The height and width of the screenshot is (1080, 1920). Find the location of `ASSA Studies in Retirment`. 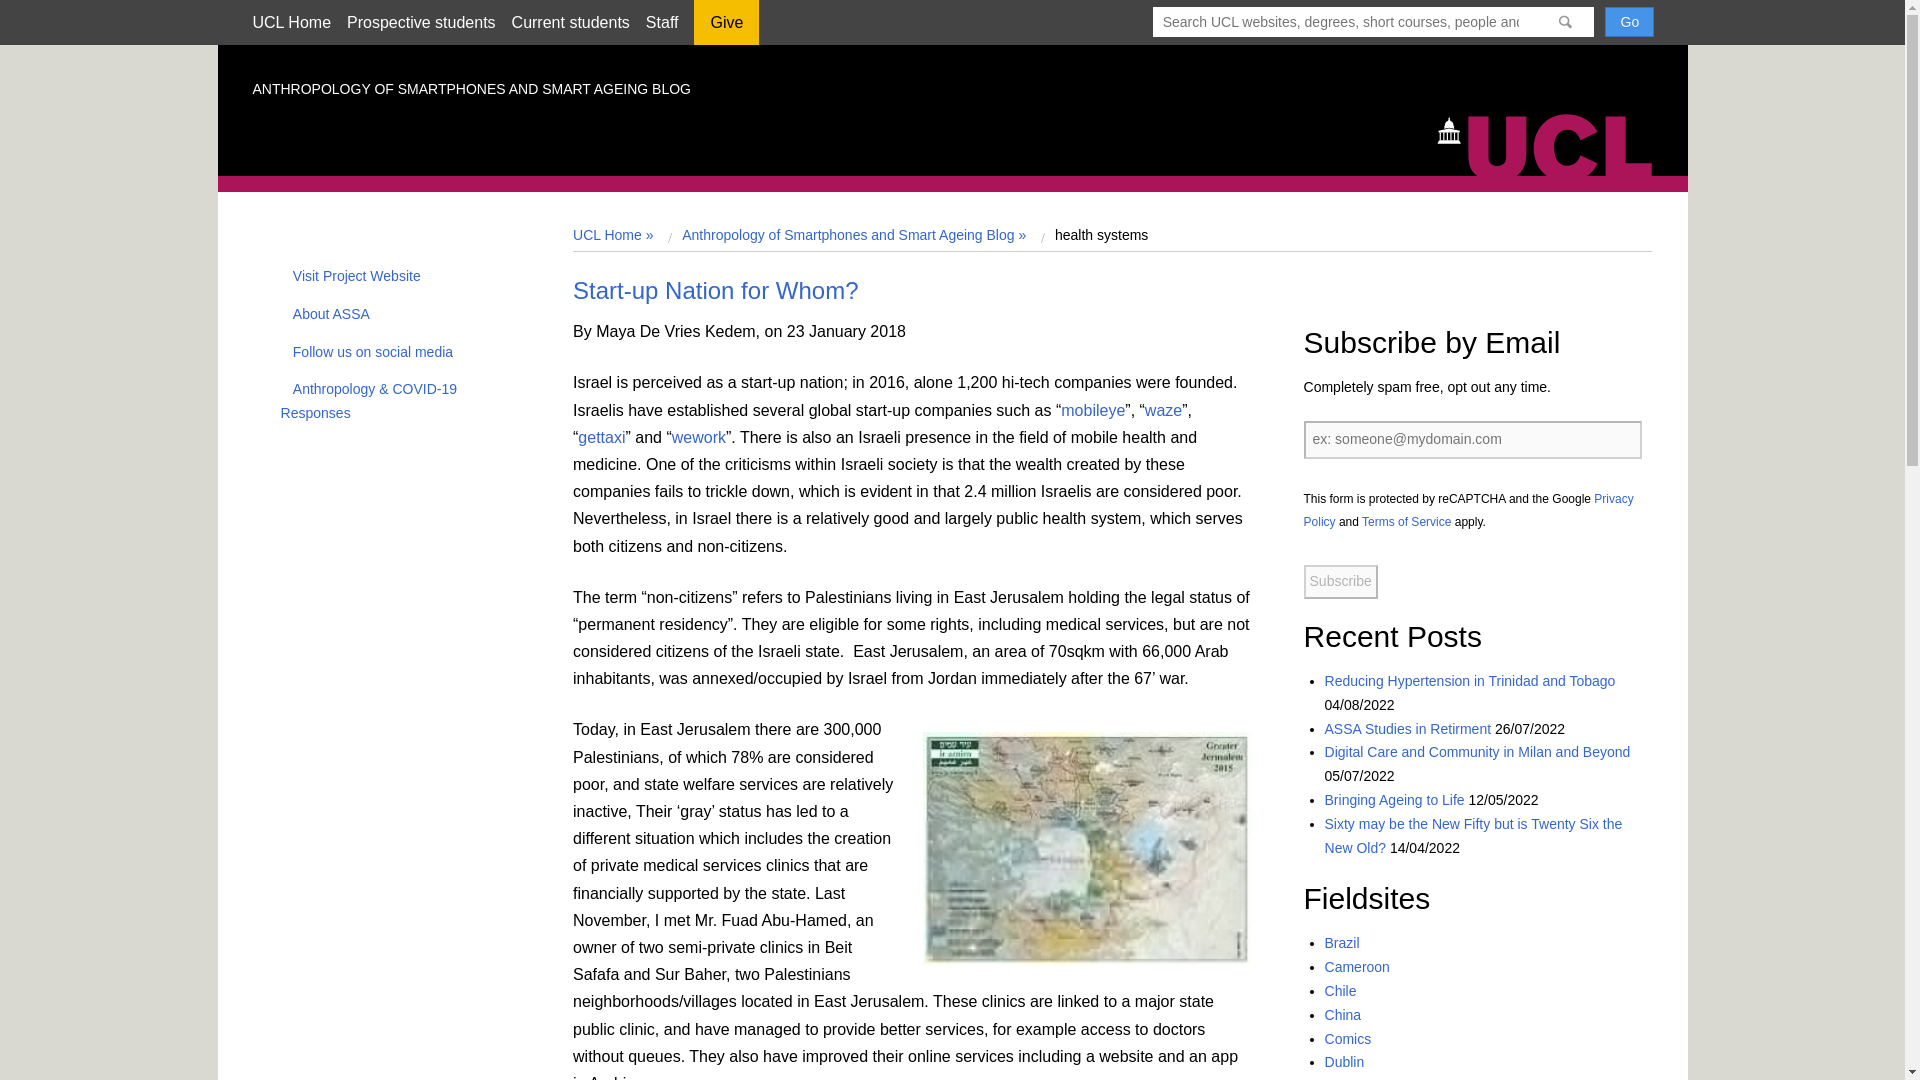

ASSA Studies in Retirment is located at coordinates (1408, 728).